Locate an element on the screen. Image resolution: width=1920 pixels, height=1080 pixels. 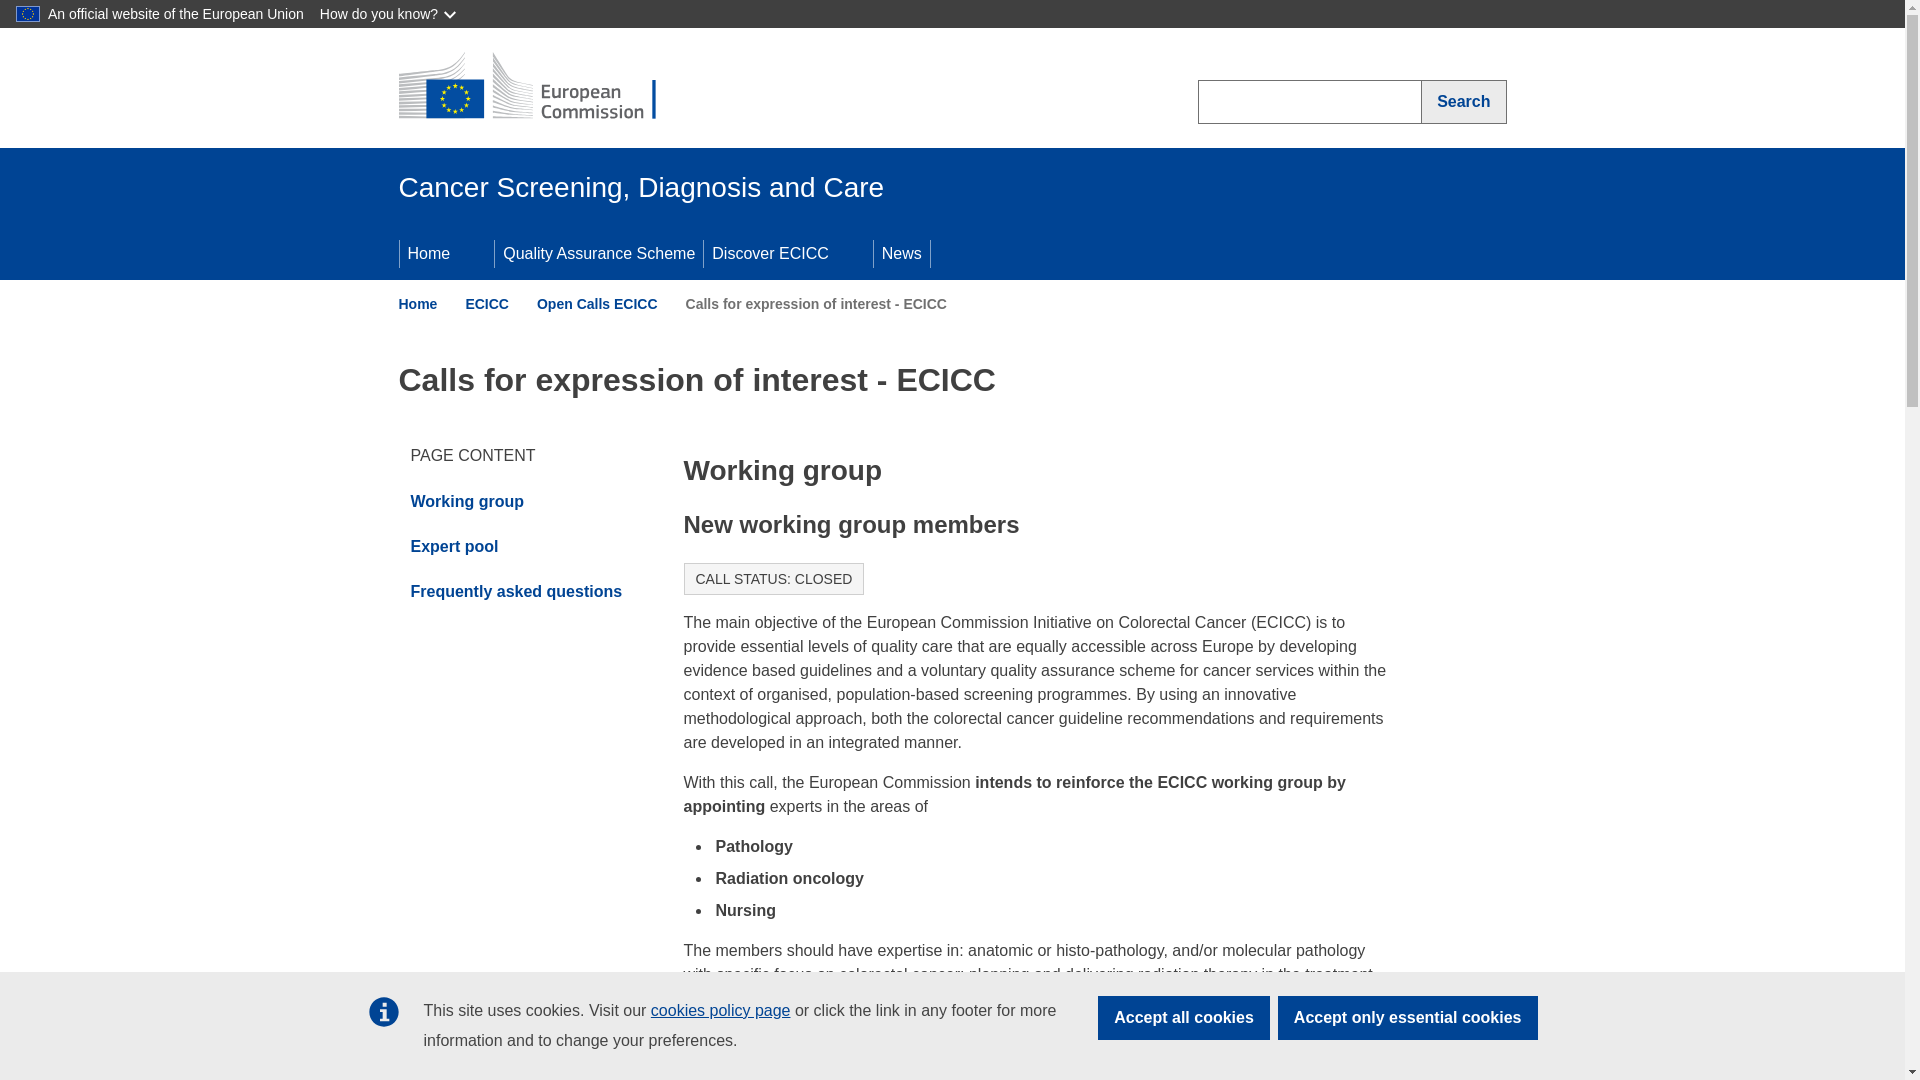
Expert pool is located at coordinates (524, 546).